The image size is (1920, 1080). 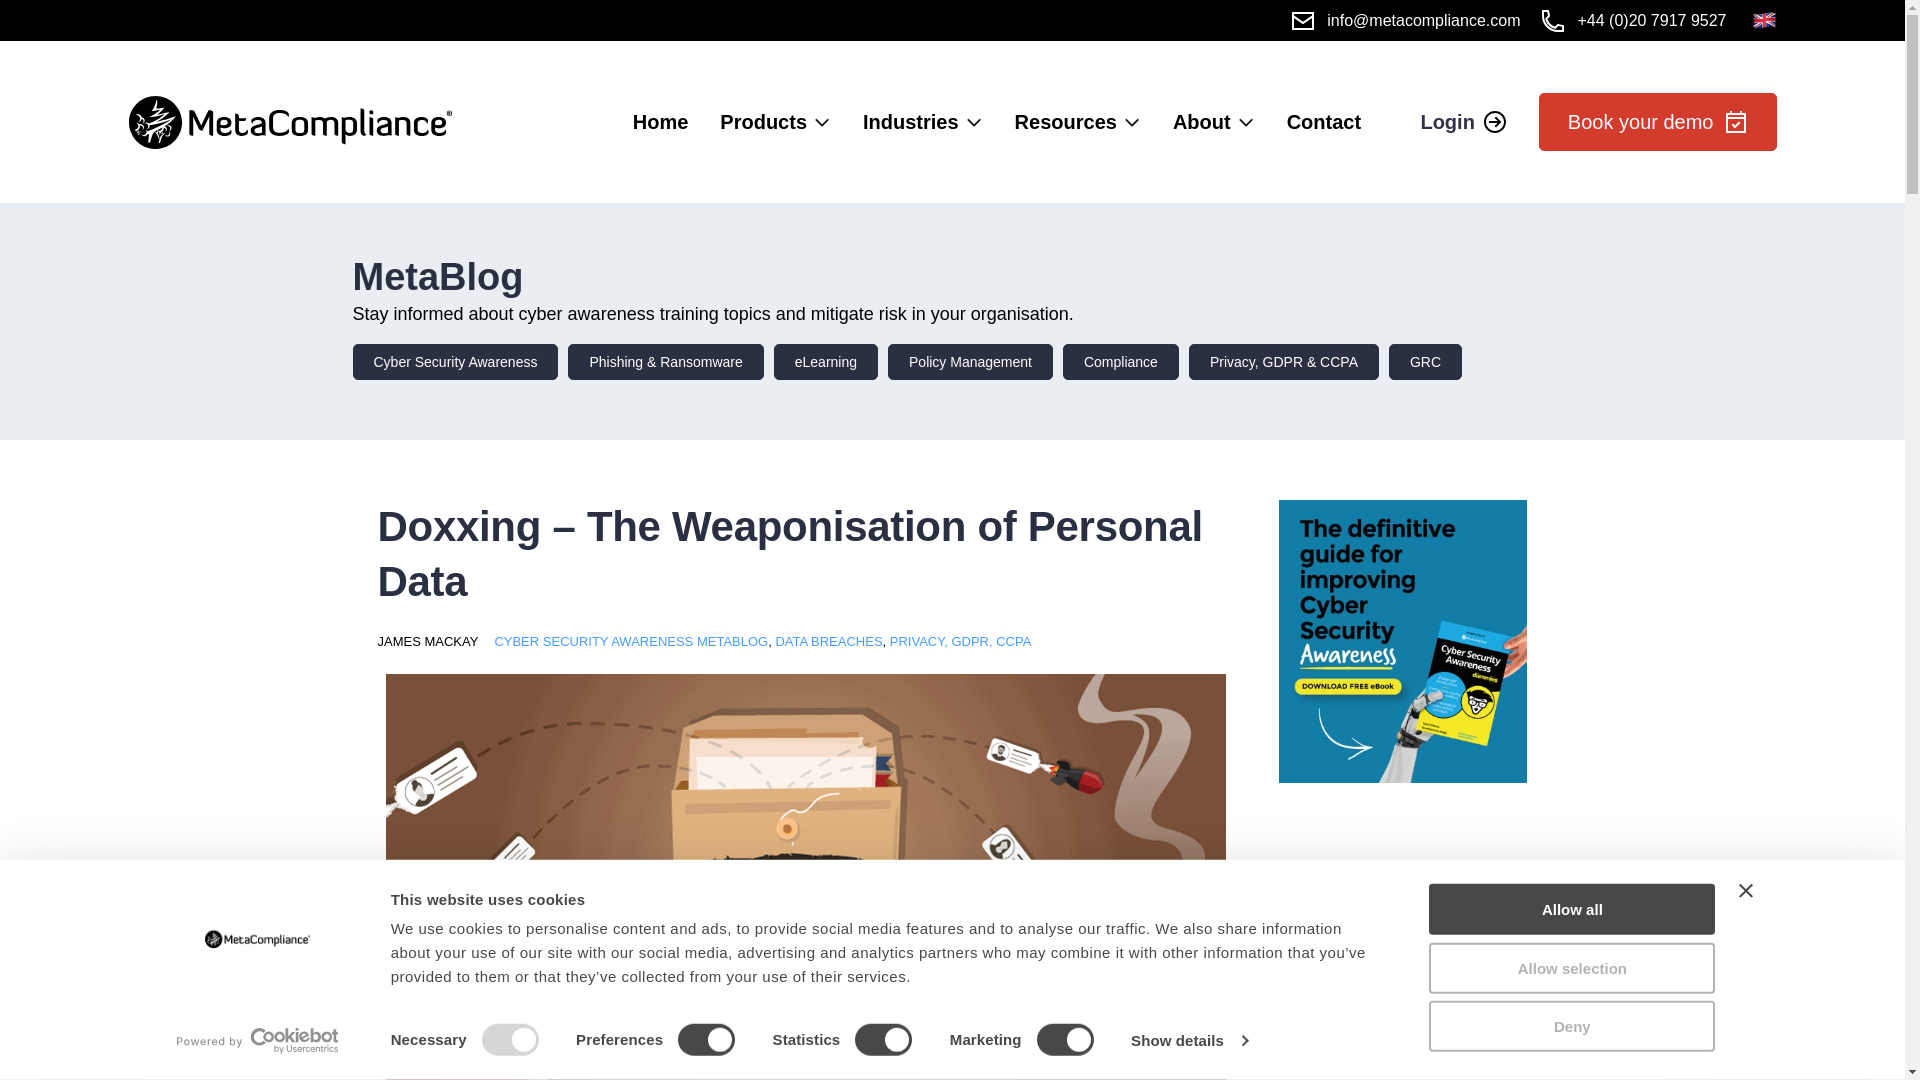 I want to click on Show details, so click(x=1188, y=1041).